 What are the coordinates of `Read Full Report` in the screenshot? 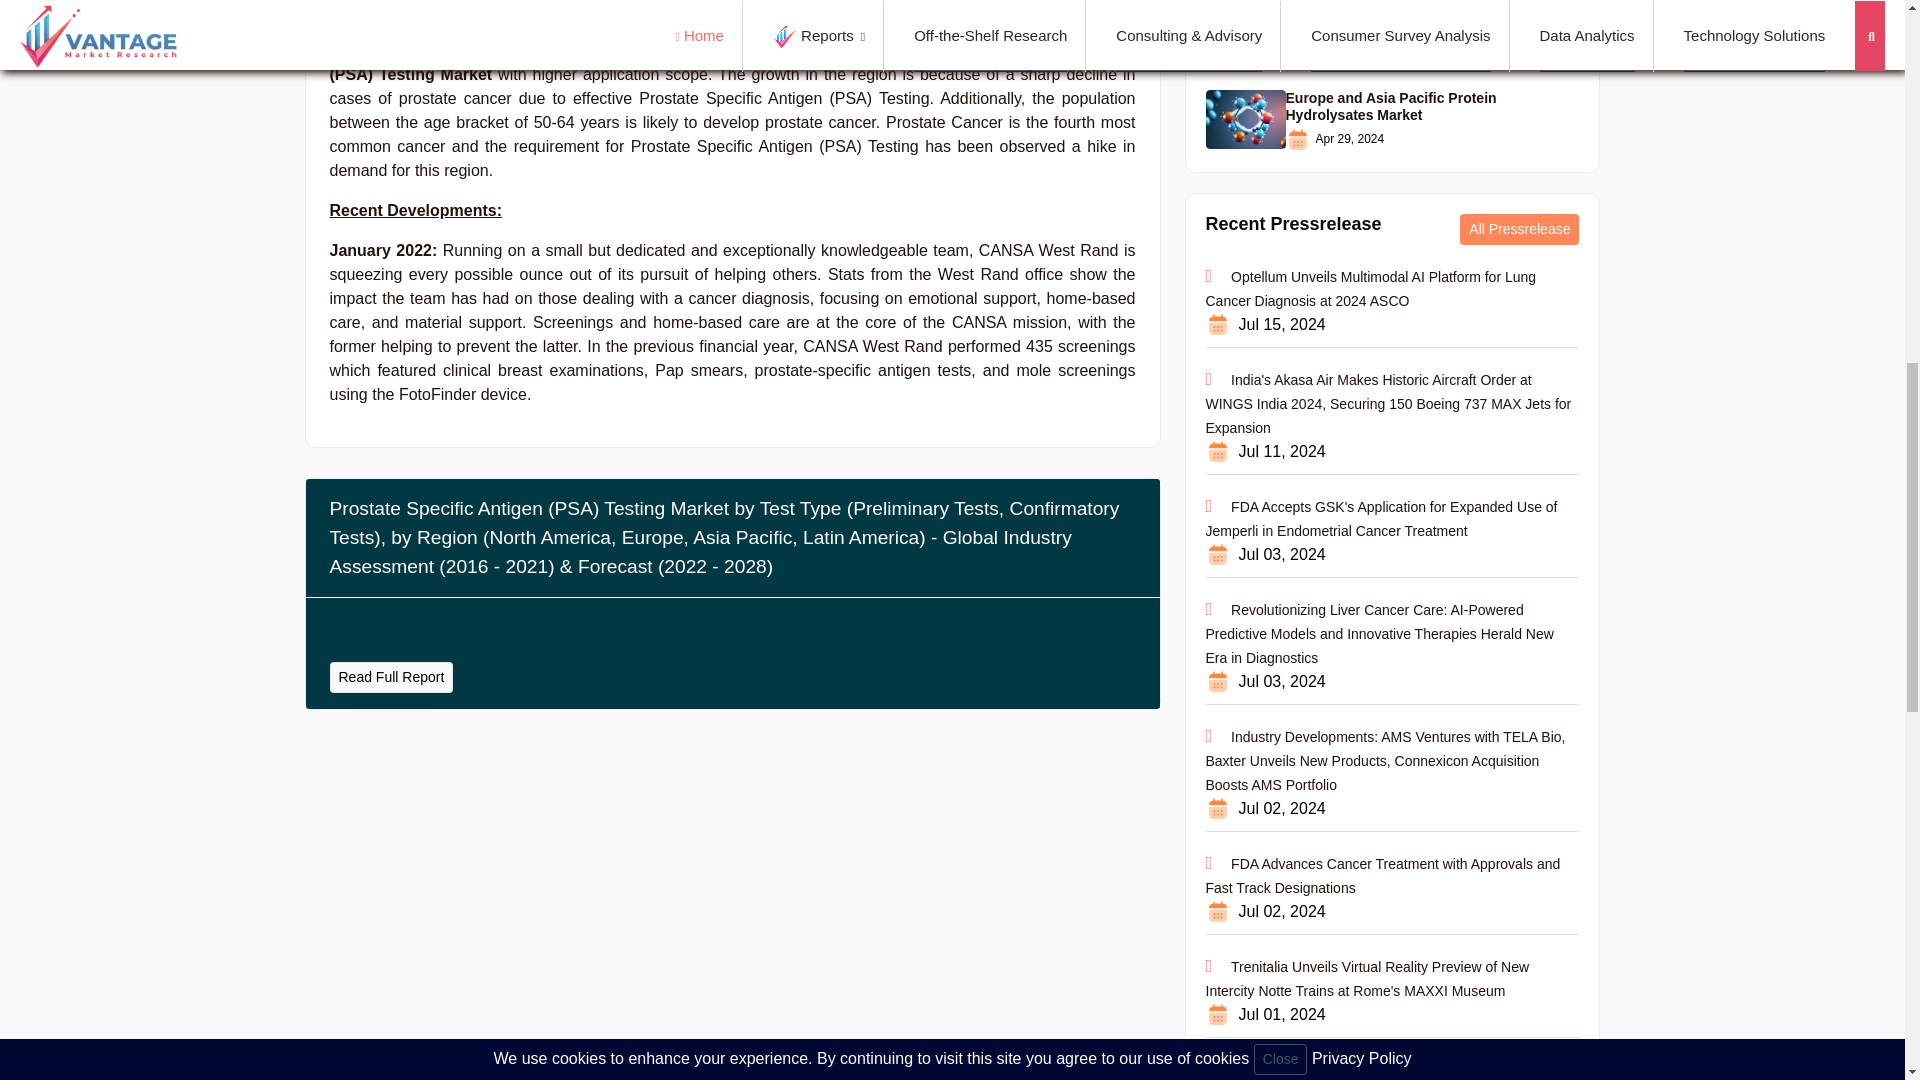 It's located at (392, 678).